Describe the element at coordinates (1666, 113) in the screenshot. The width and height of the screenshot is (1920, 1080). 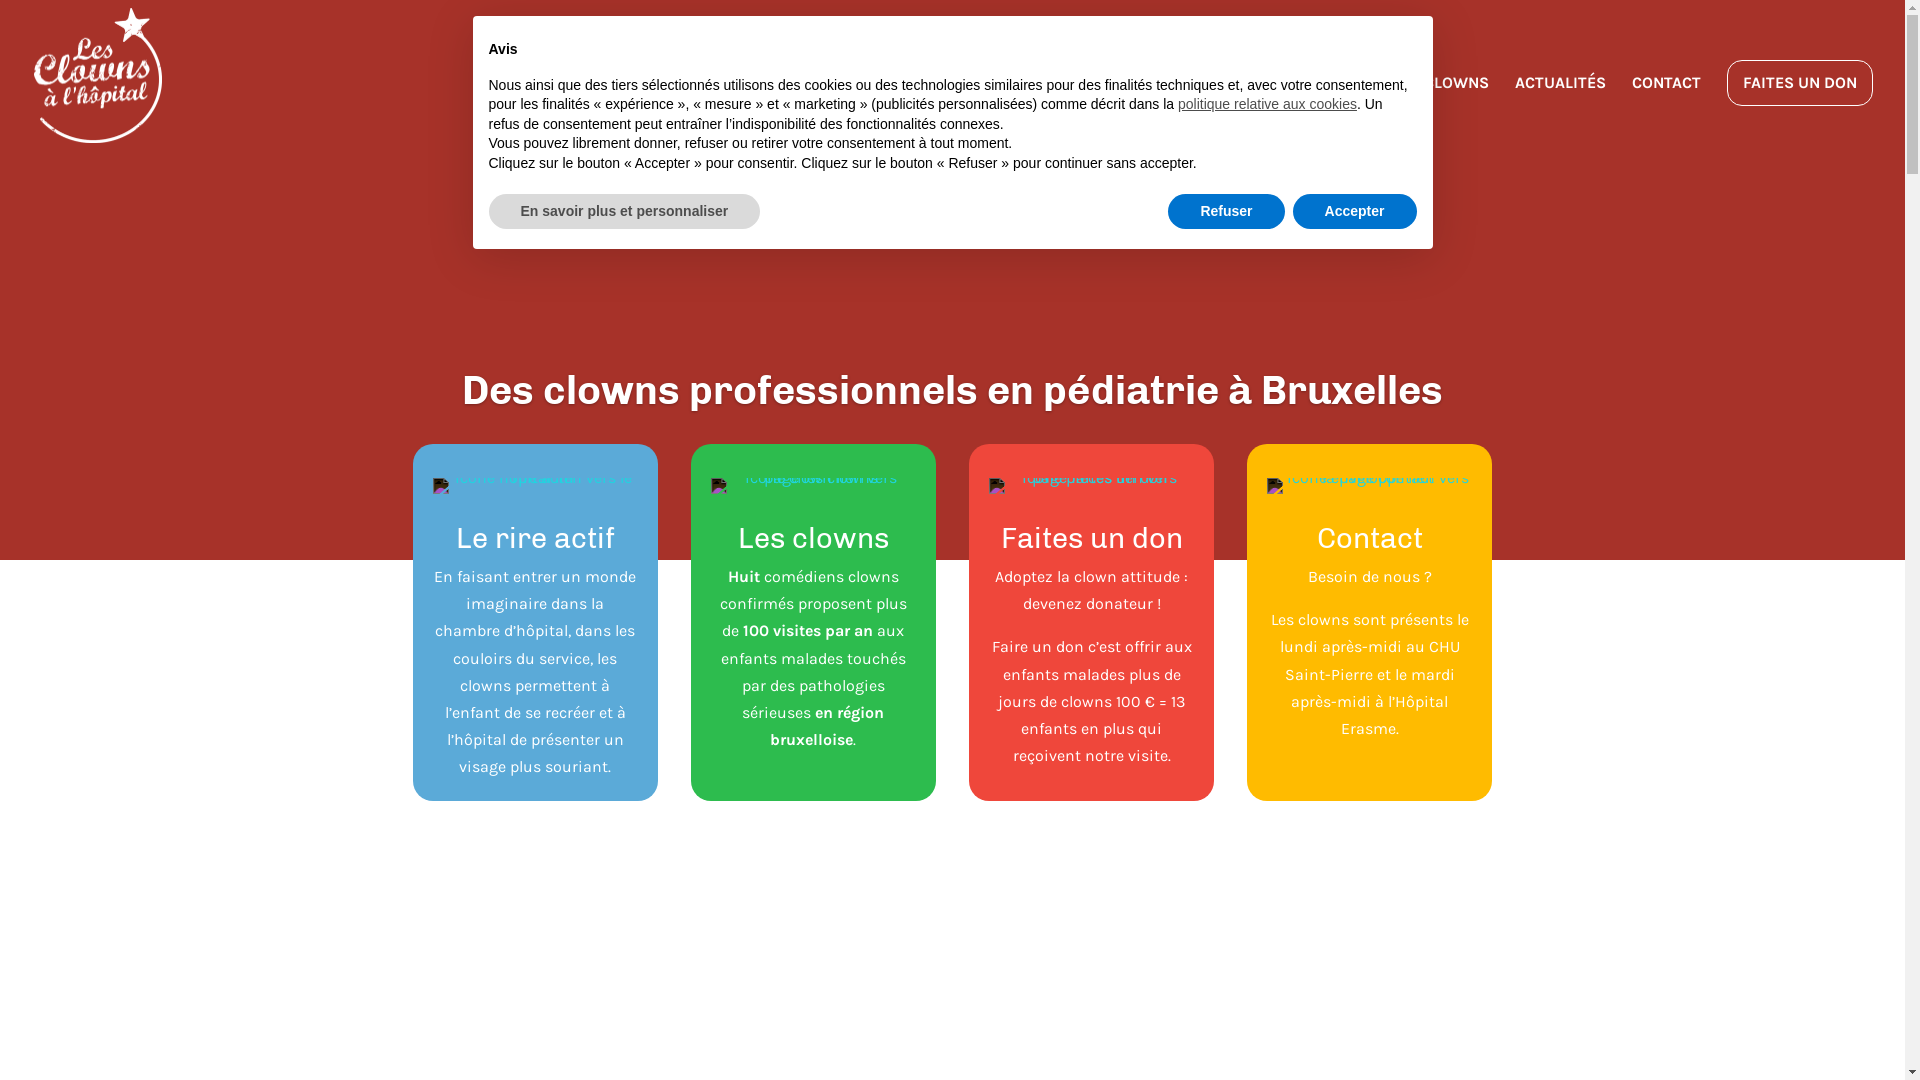
I see `CONTACT` at that location.